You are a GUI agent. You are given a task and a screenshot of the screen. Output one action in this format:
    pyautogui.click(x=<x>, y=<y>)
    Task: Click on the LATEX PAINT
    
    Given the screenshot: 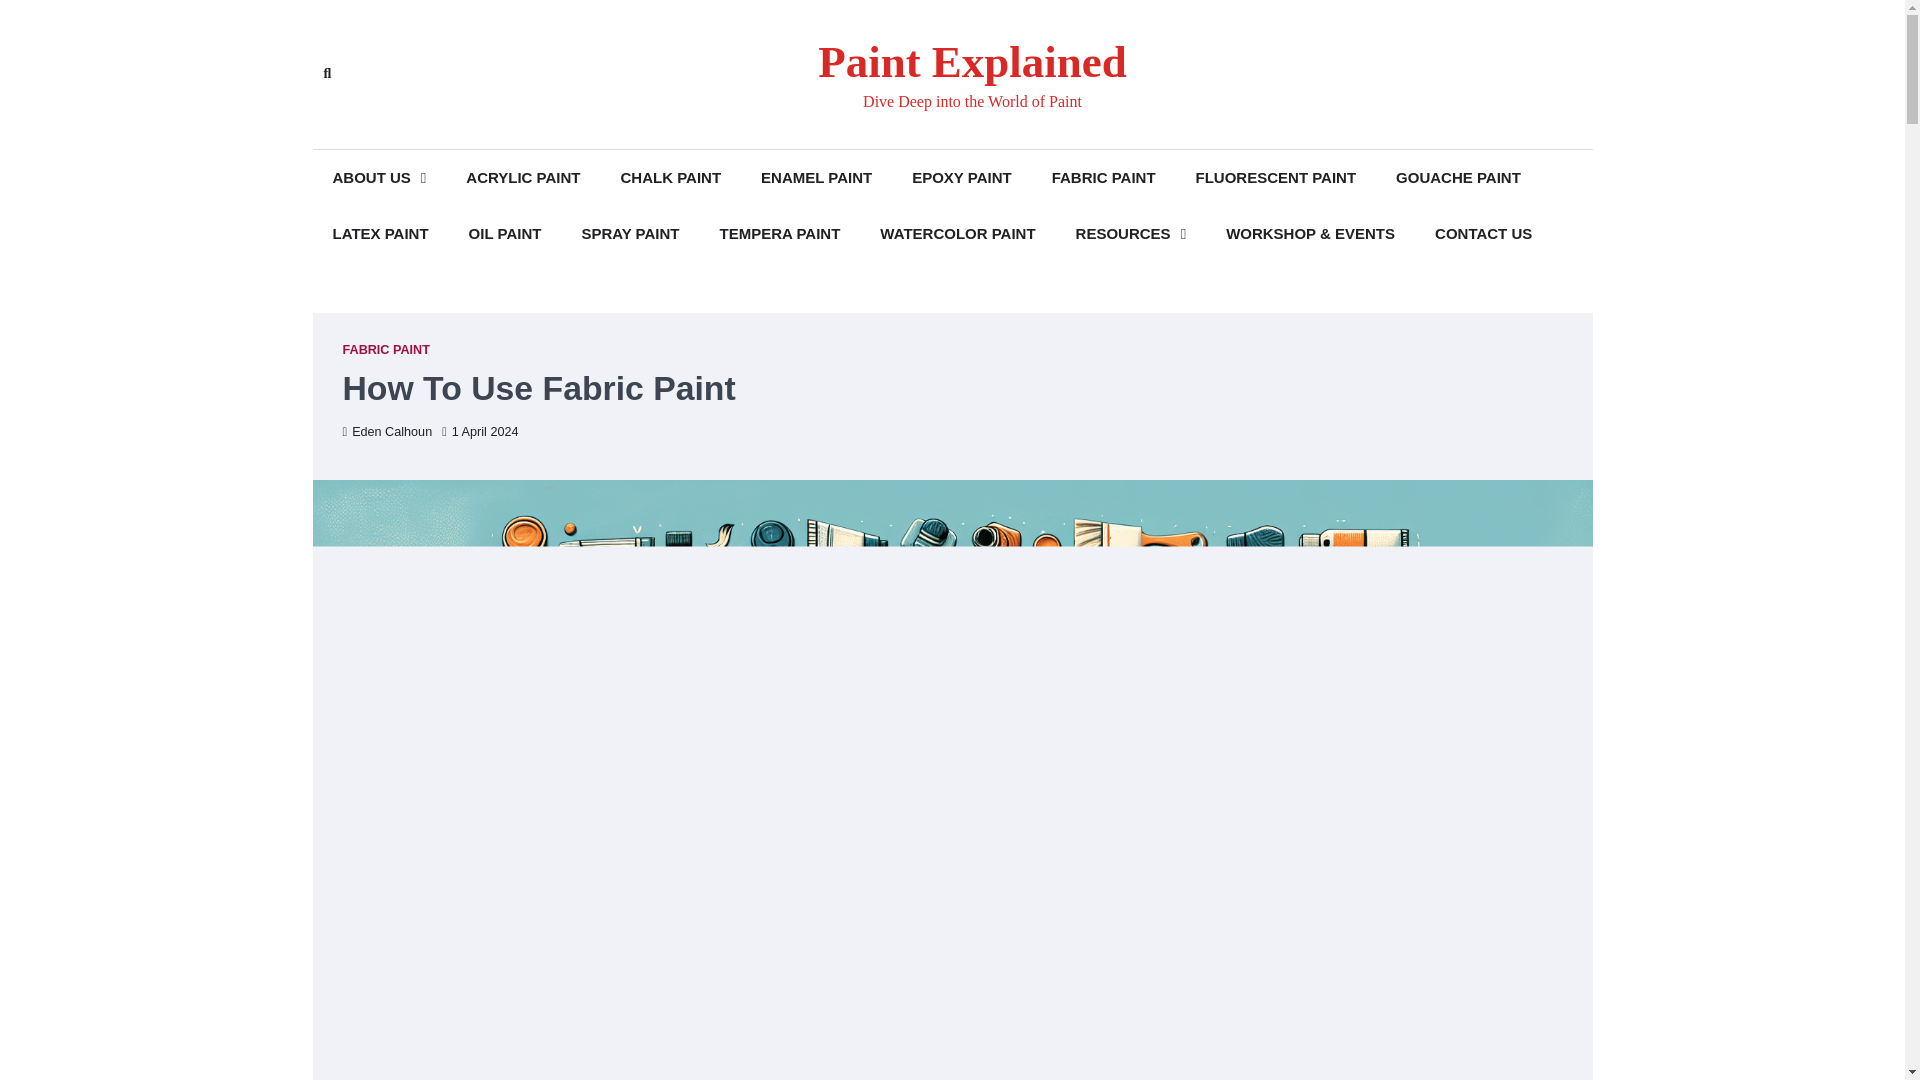 What is the action you would take?
    pyautogui.click(x=379, y=234)
    